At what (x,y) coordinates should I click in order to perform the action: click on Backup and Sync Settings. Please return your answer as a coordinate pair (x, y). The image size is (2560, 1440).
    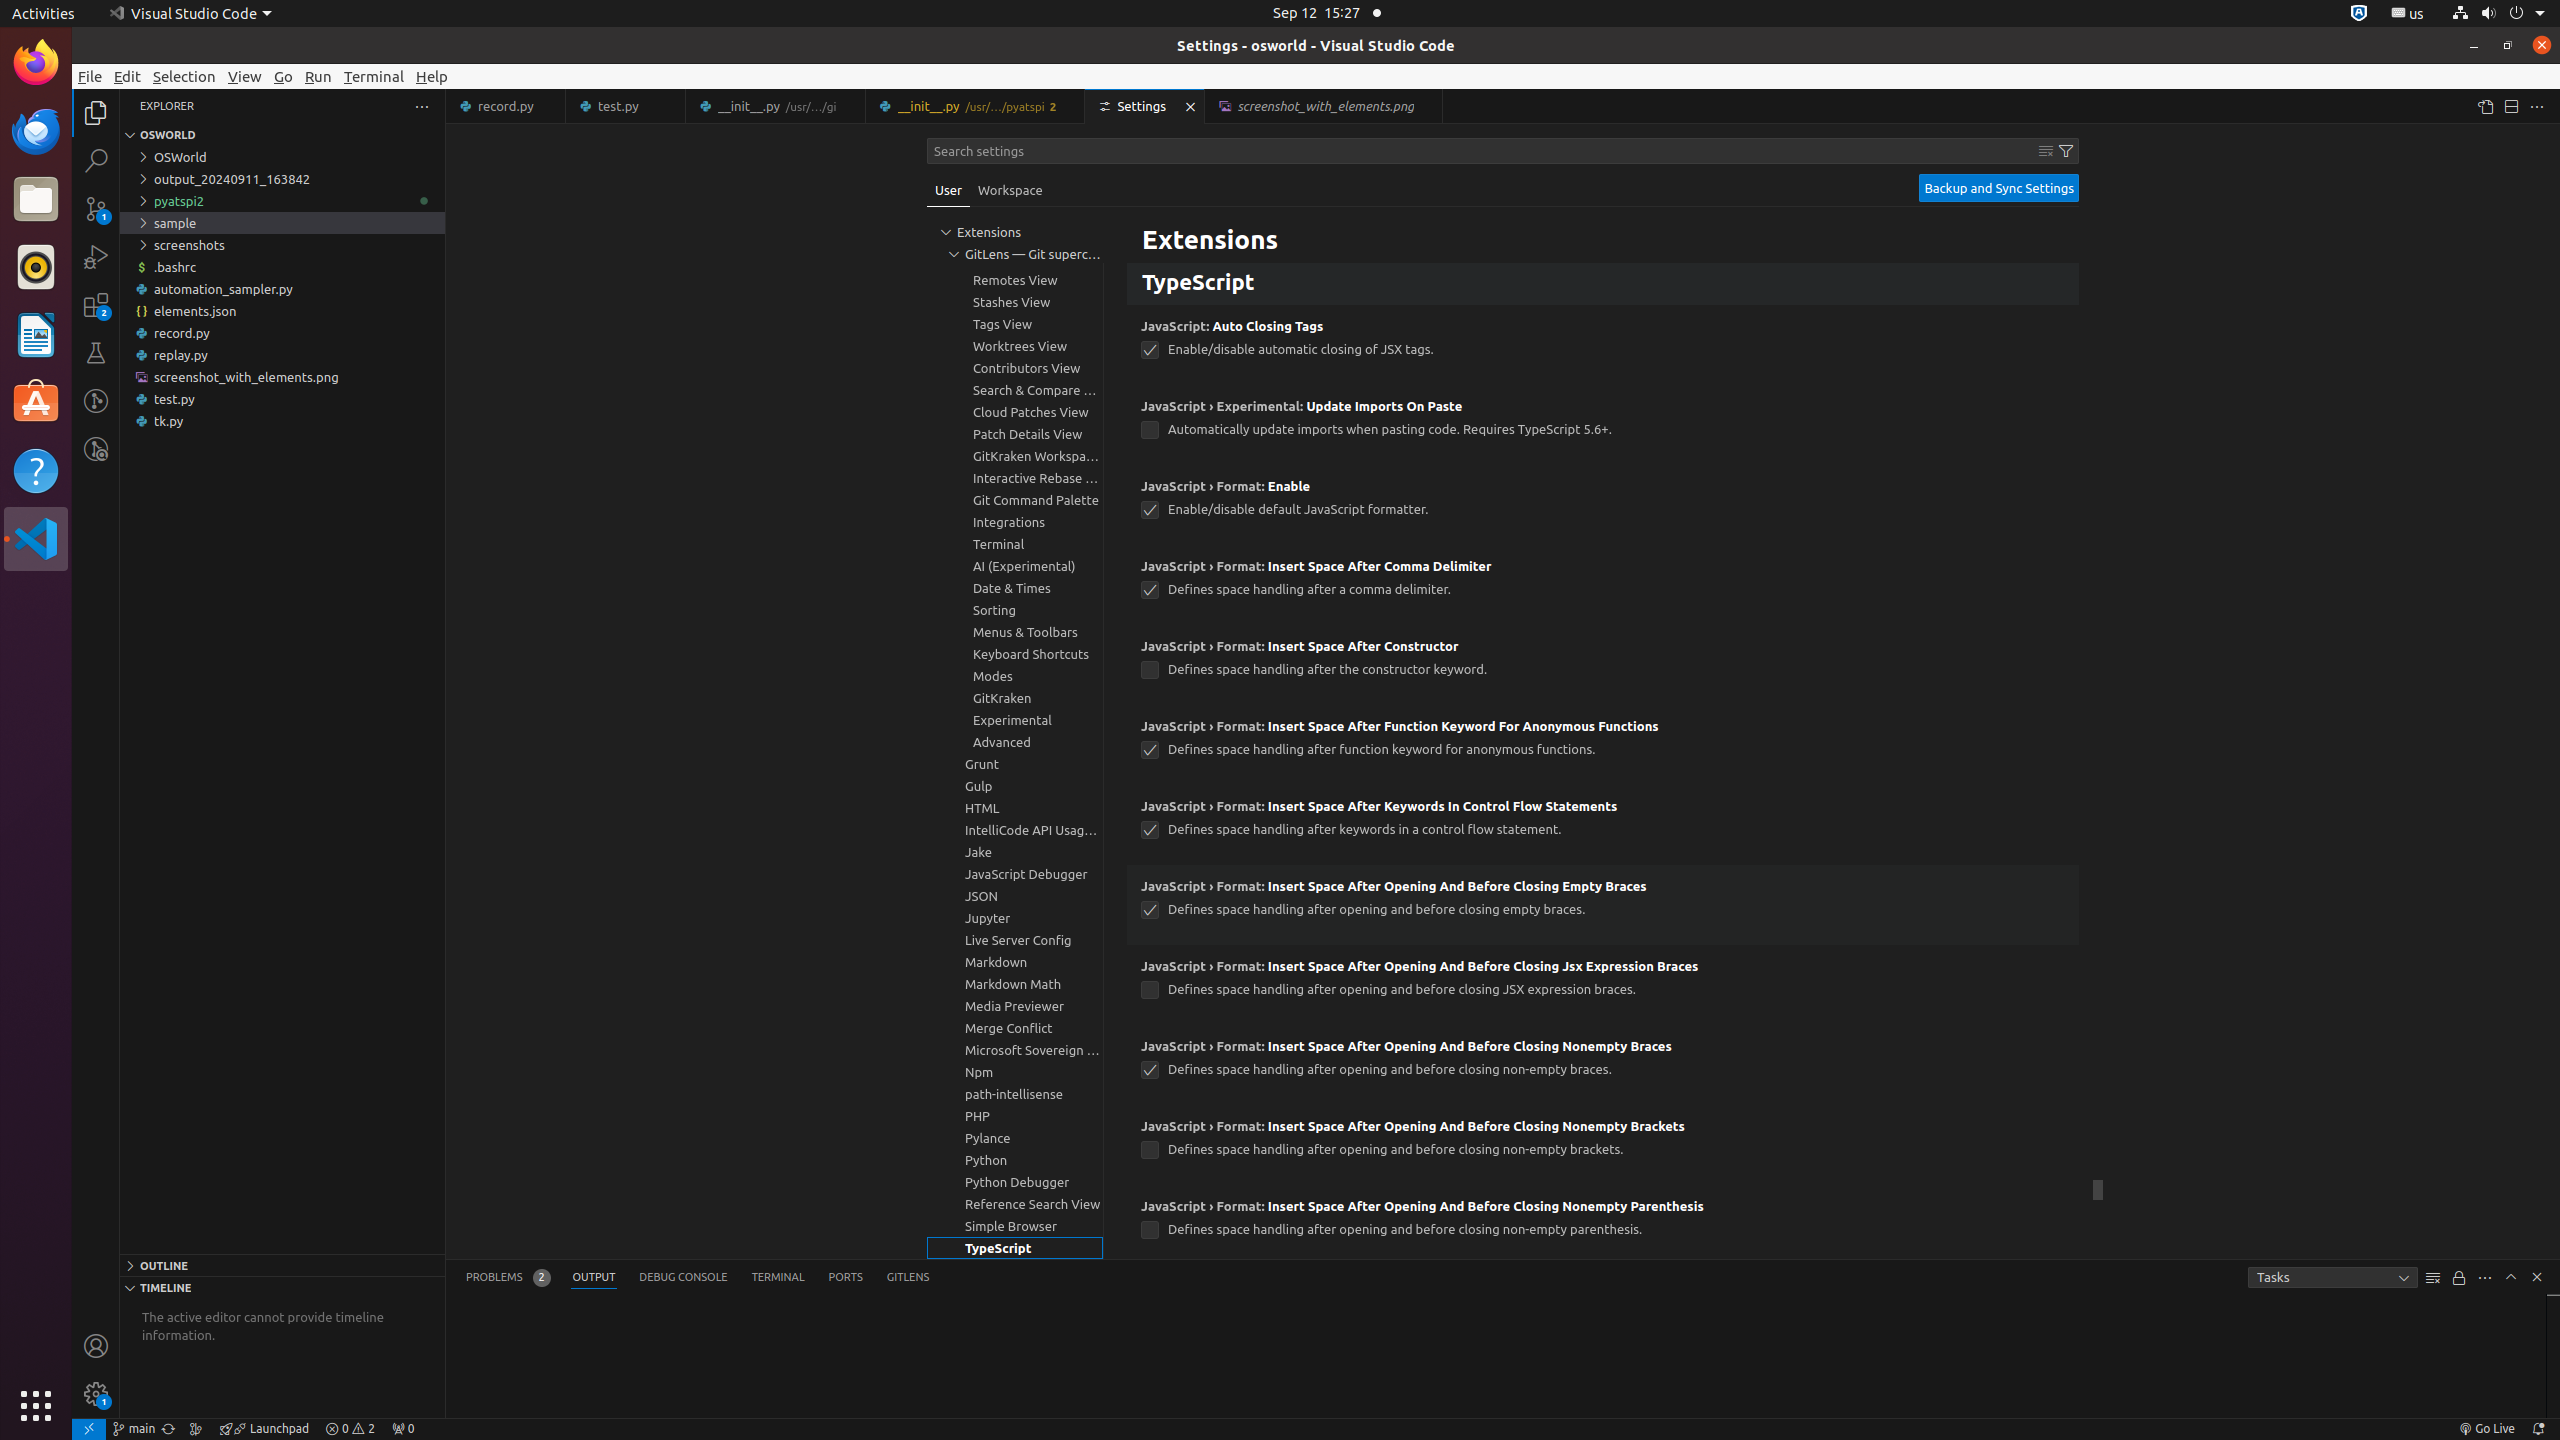
    Looking at the image, I should click on (1999, 188).